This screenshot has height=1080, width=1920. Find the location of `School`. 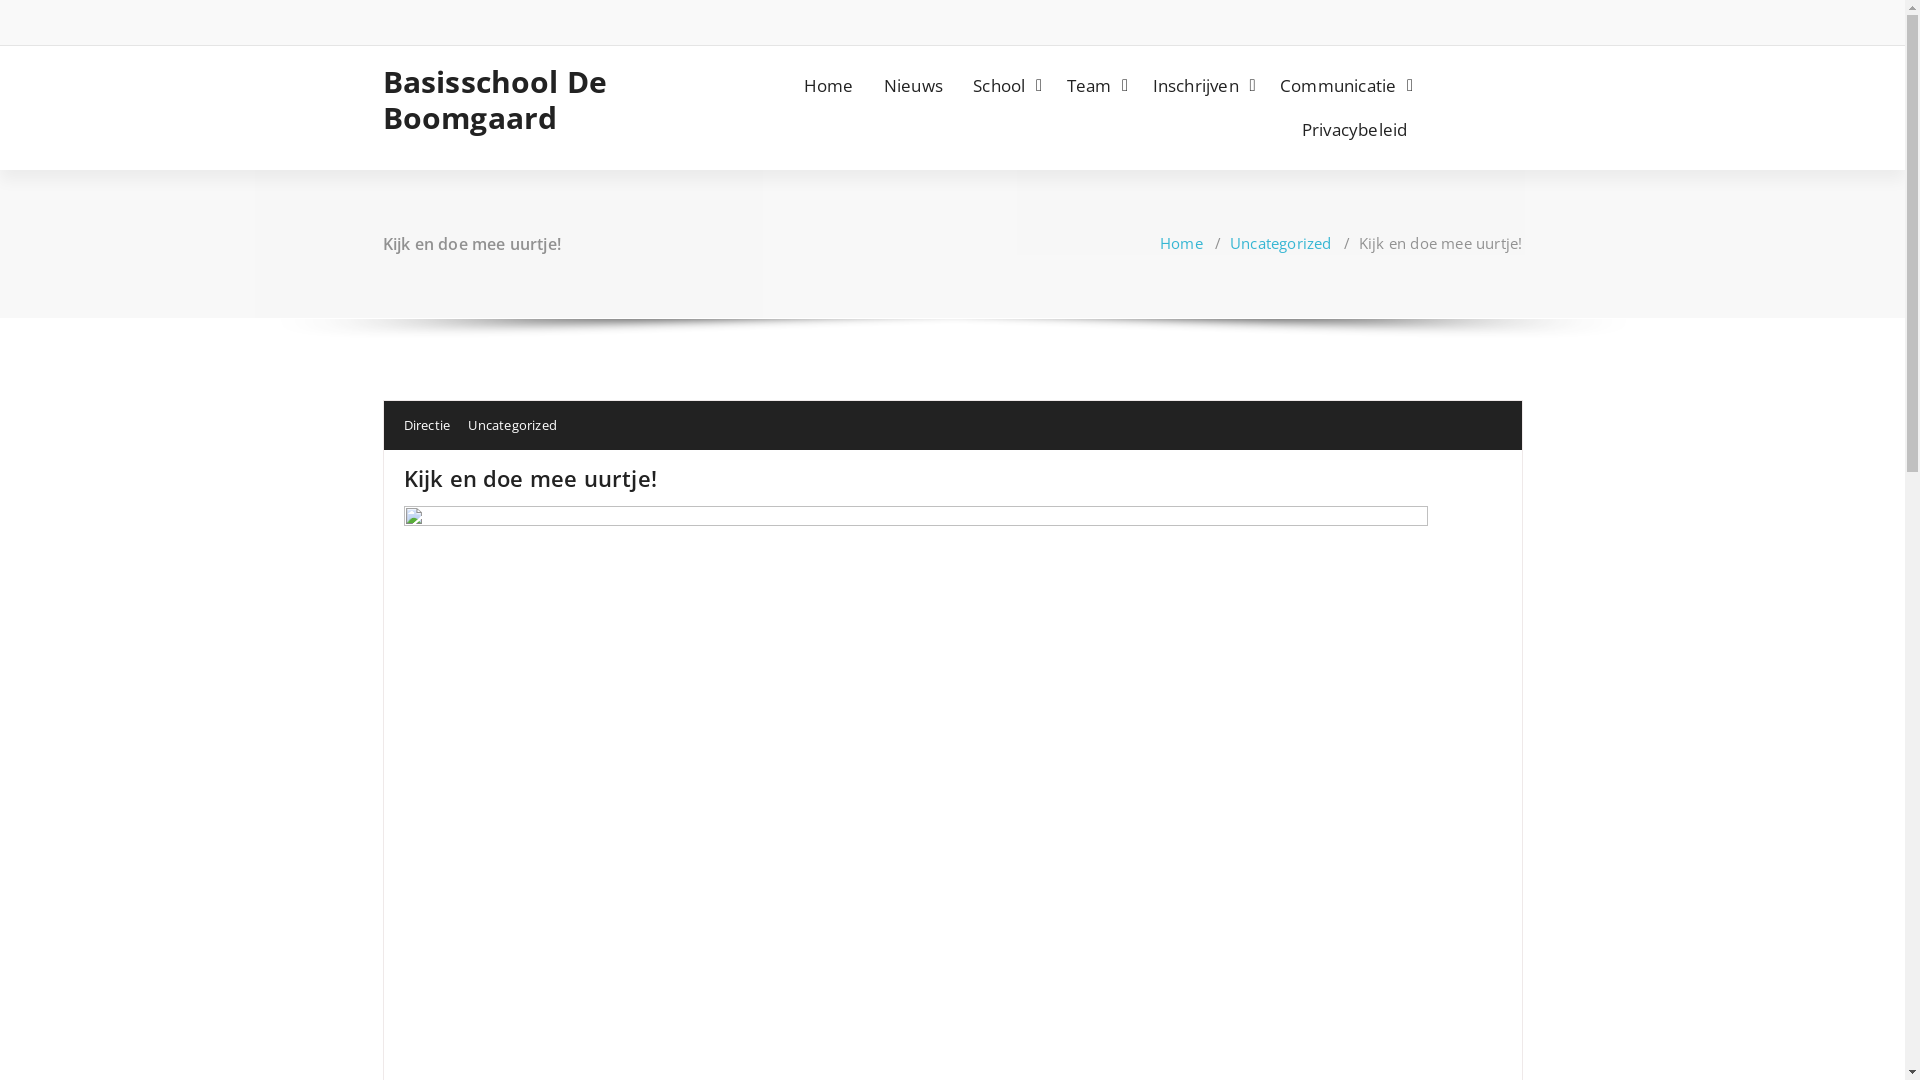

School is located at coordinates (1004, 86).